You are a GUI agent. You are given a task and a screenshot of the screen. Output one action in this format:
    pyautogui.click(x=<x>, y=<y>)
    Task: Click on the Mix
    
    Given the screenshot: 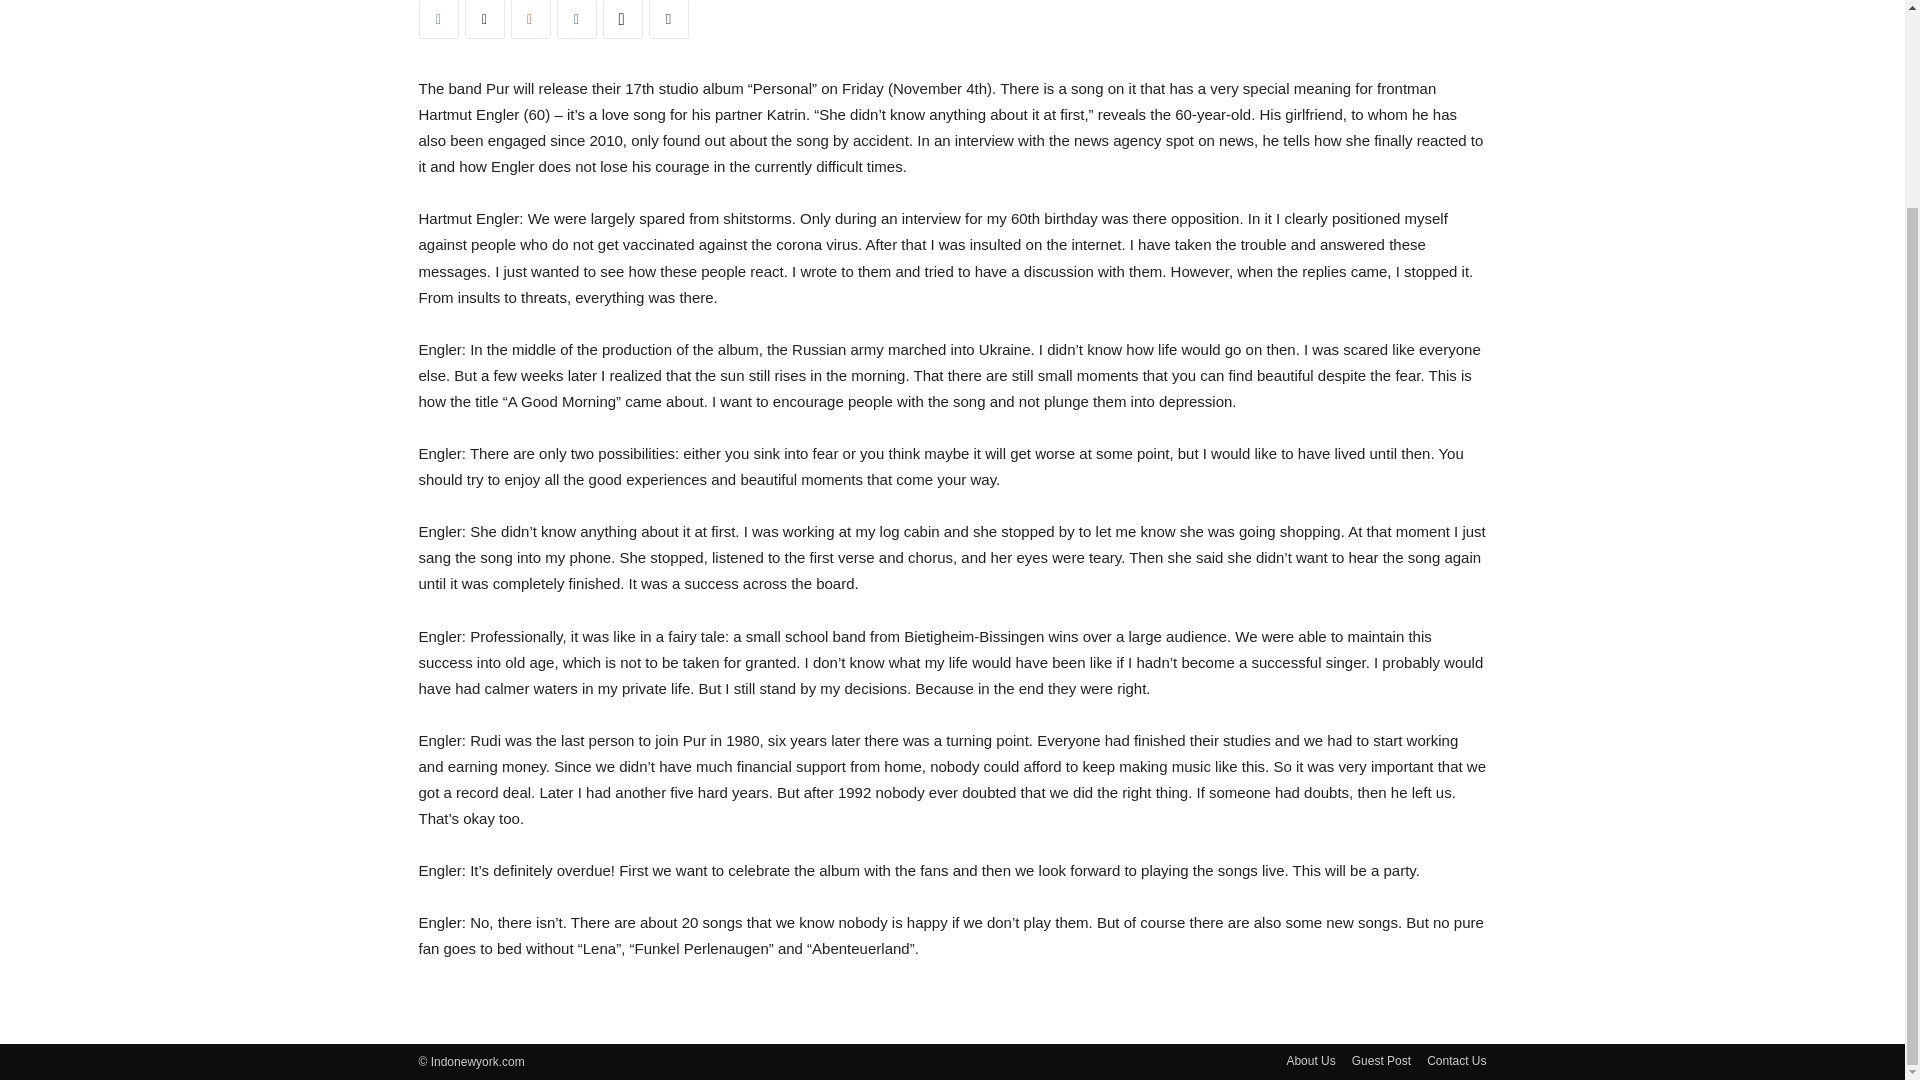 What is the action you would take?
    pyautogui.click(x=530, y=19)
    